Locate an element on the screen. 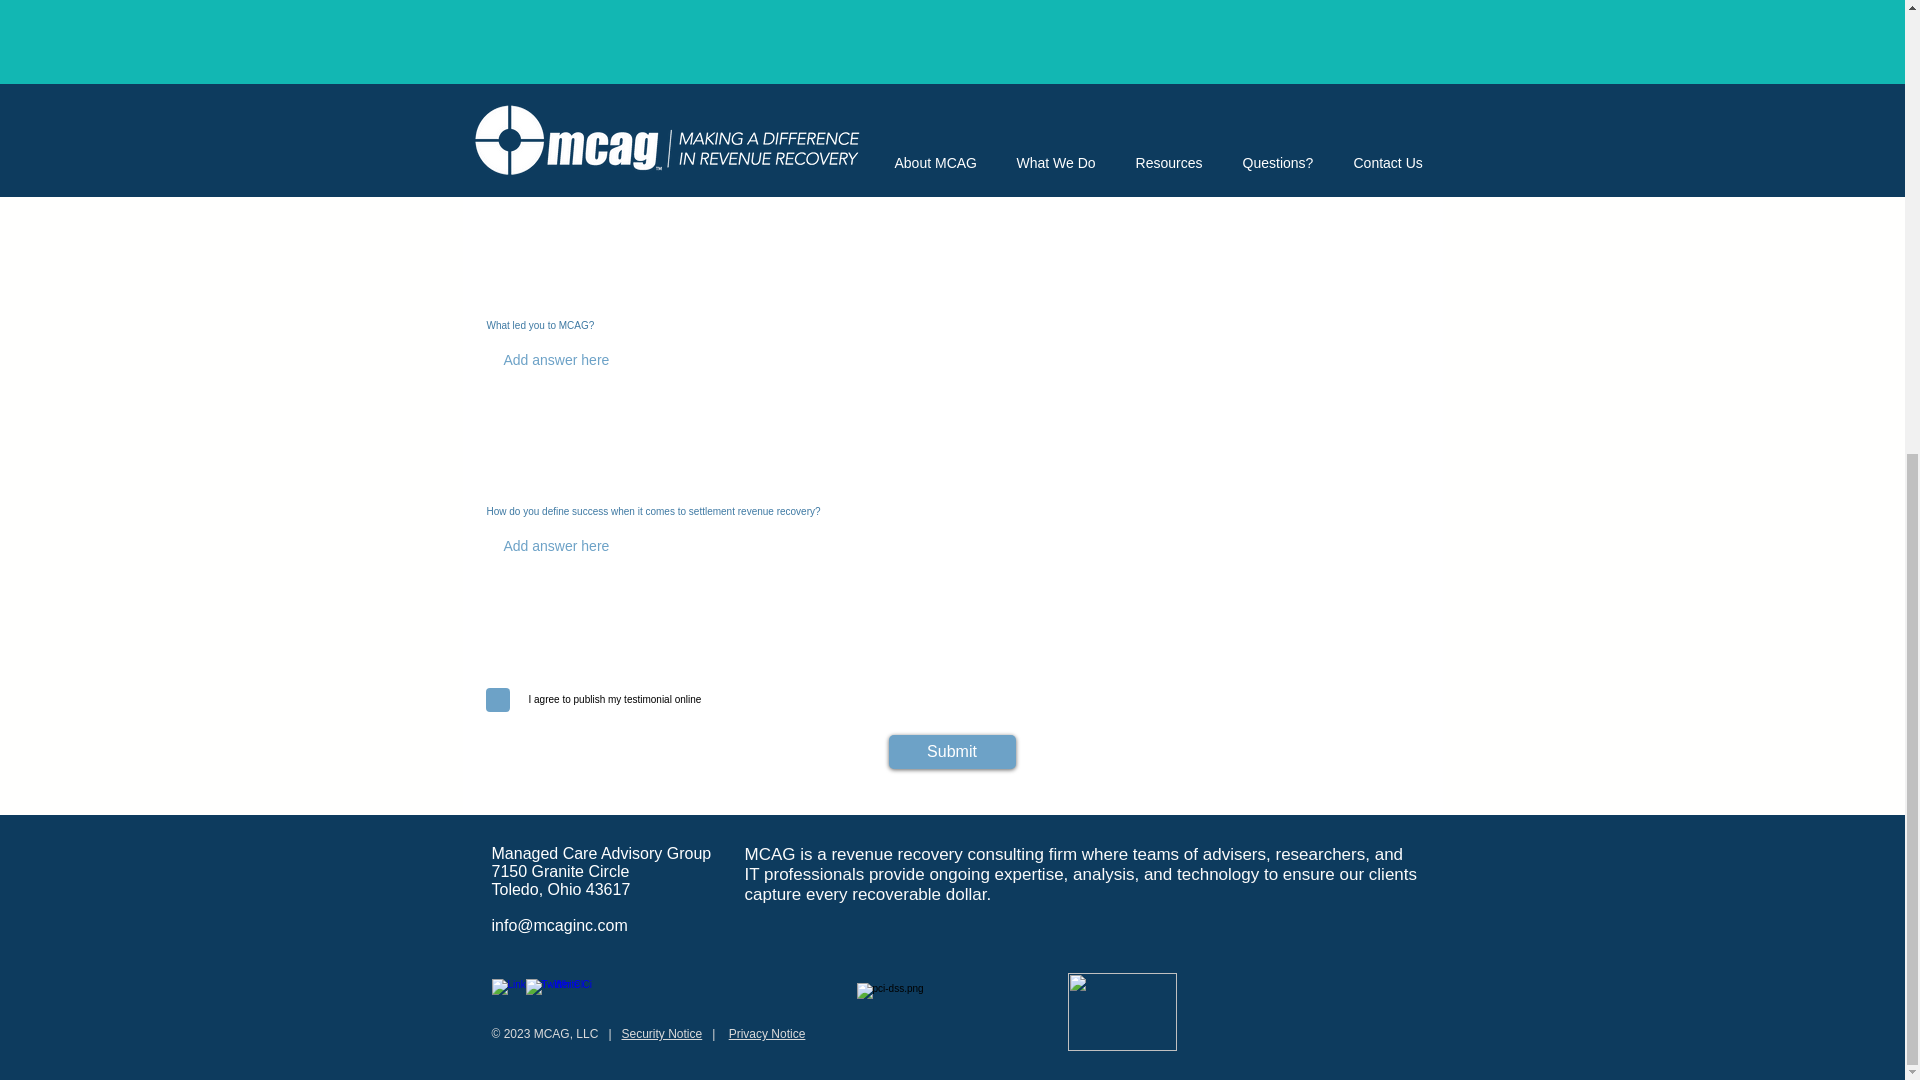 This screenshot has width=1920, height=1080. Privacy Notice is located at coordinates (768, 1034).